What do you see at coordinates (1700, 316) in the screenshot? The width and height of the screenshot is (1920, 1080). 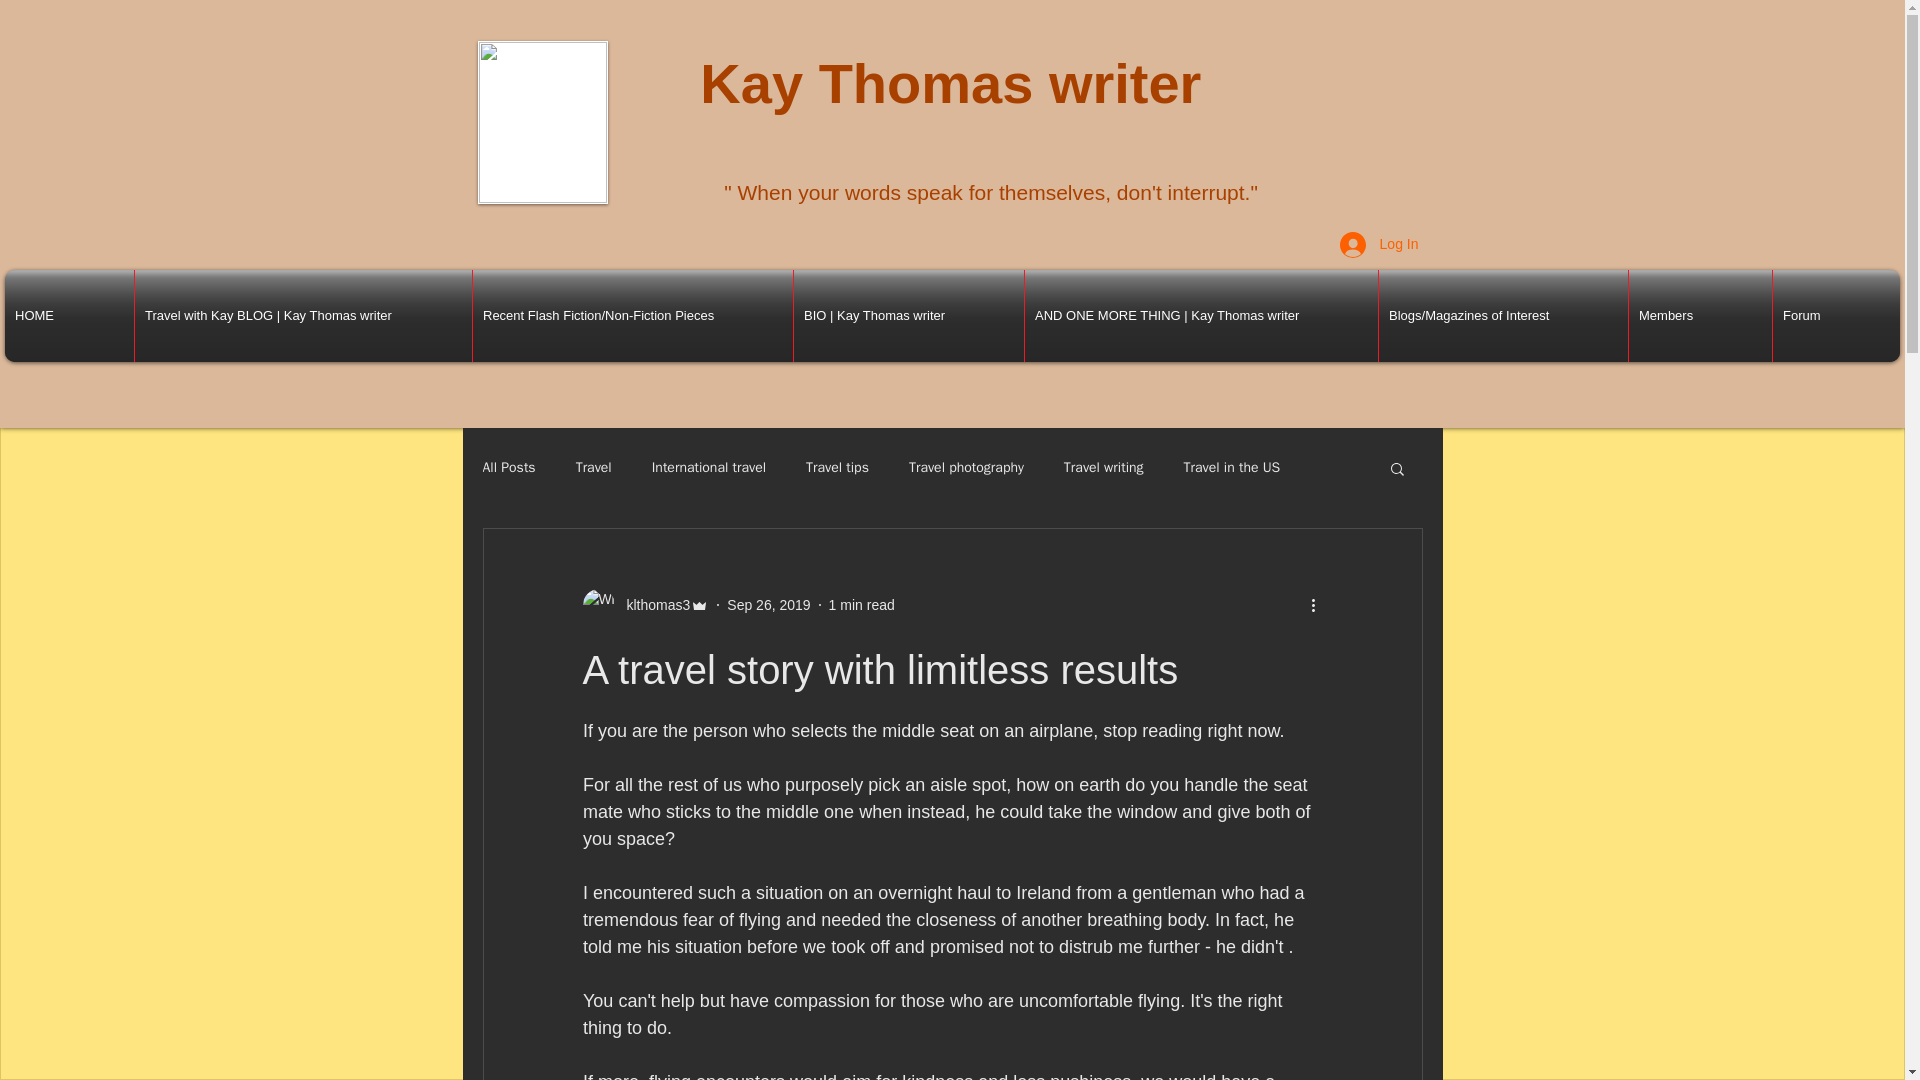 I see `Members` at bounding box center [1700, 316].